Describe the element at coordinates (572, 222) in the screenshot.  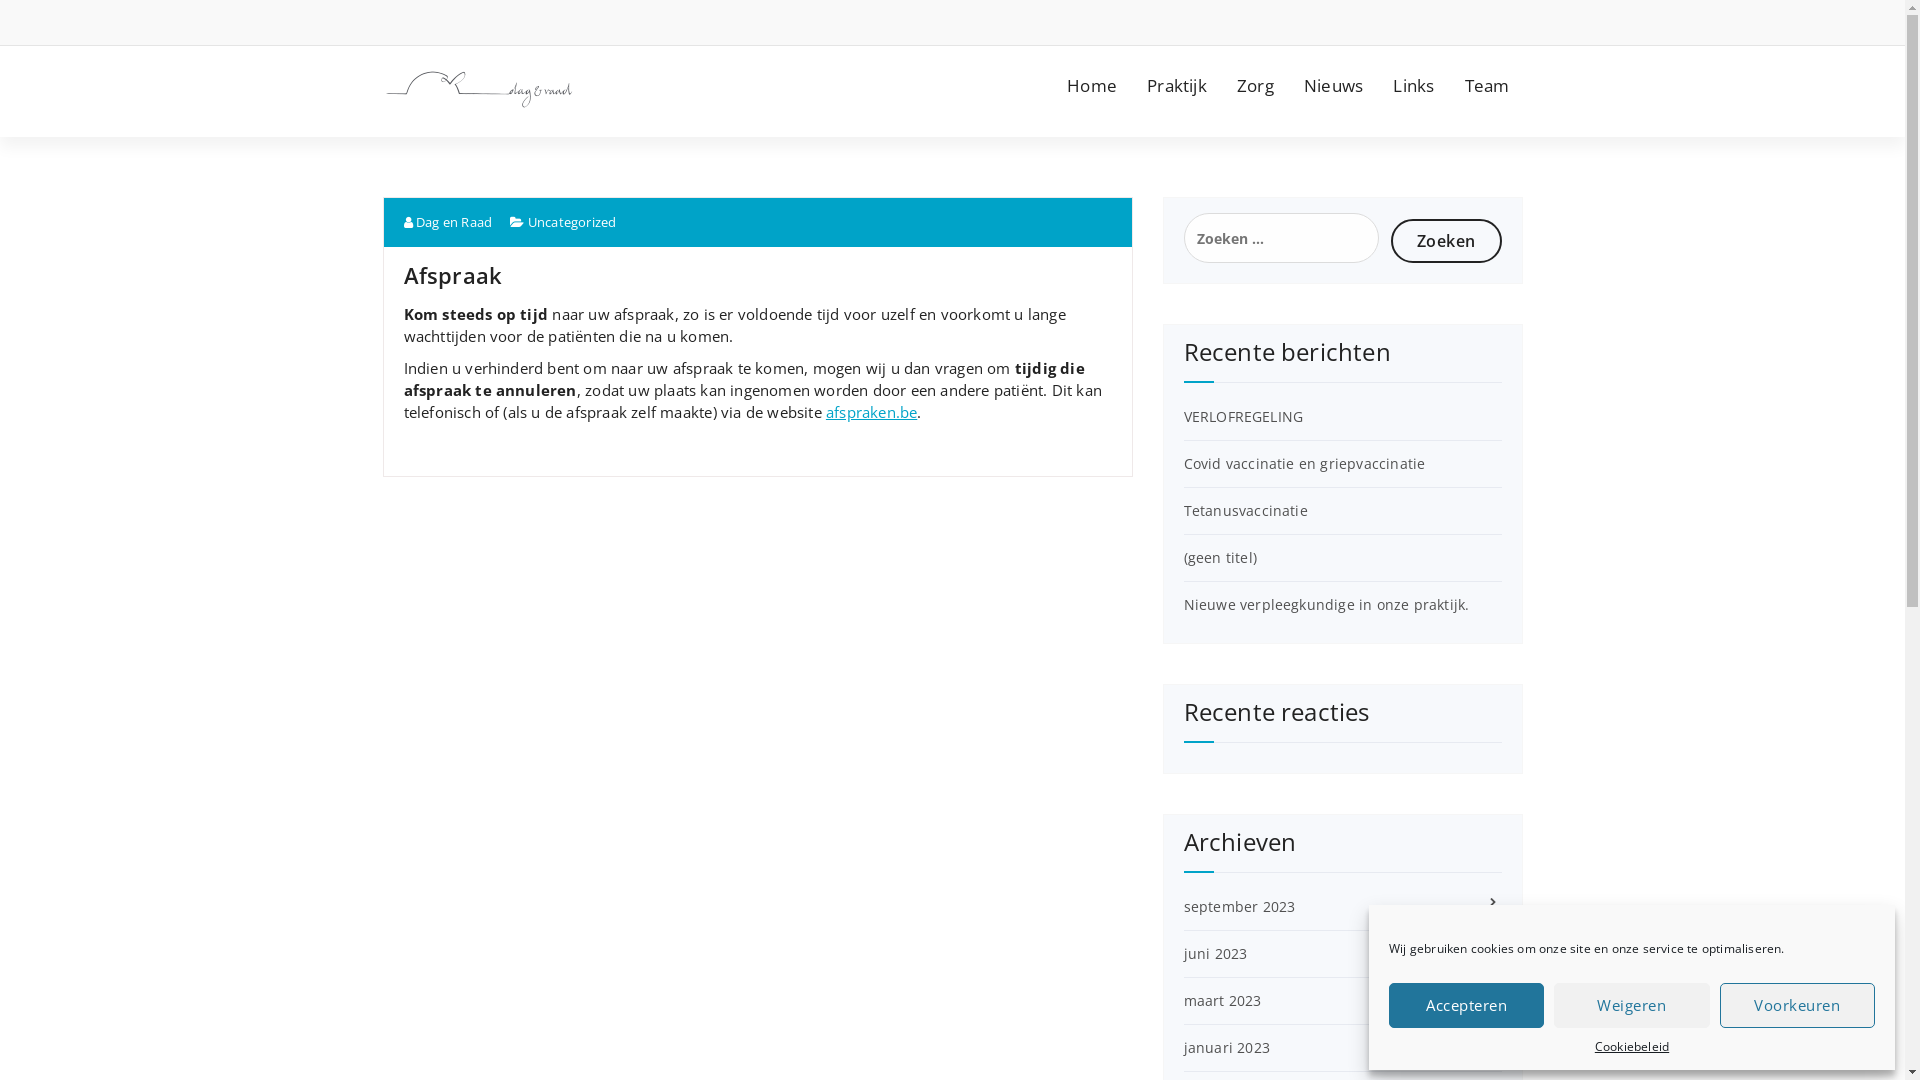
I see `Uncategorized` at that location.